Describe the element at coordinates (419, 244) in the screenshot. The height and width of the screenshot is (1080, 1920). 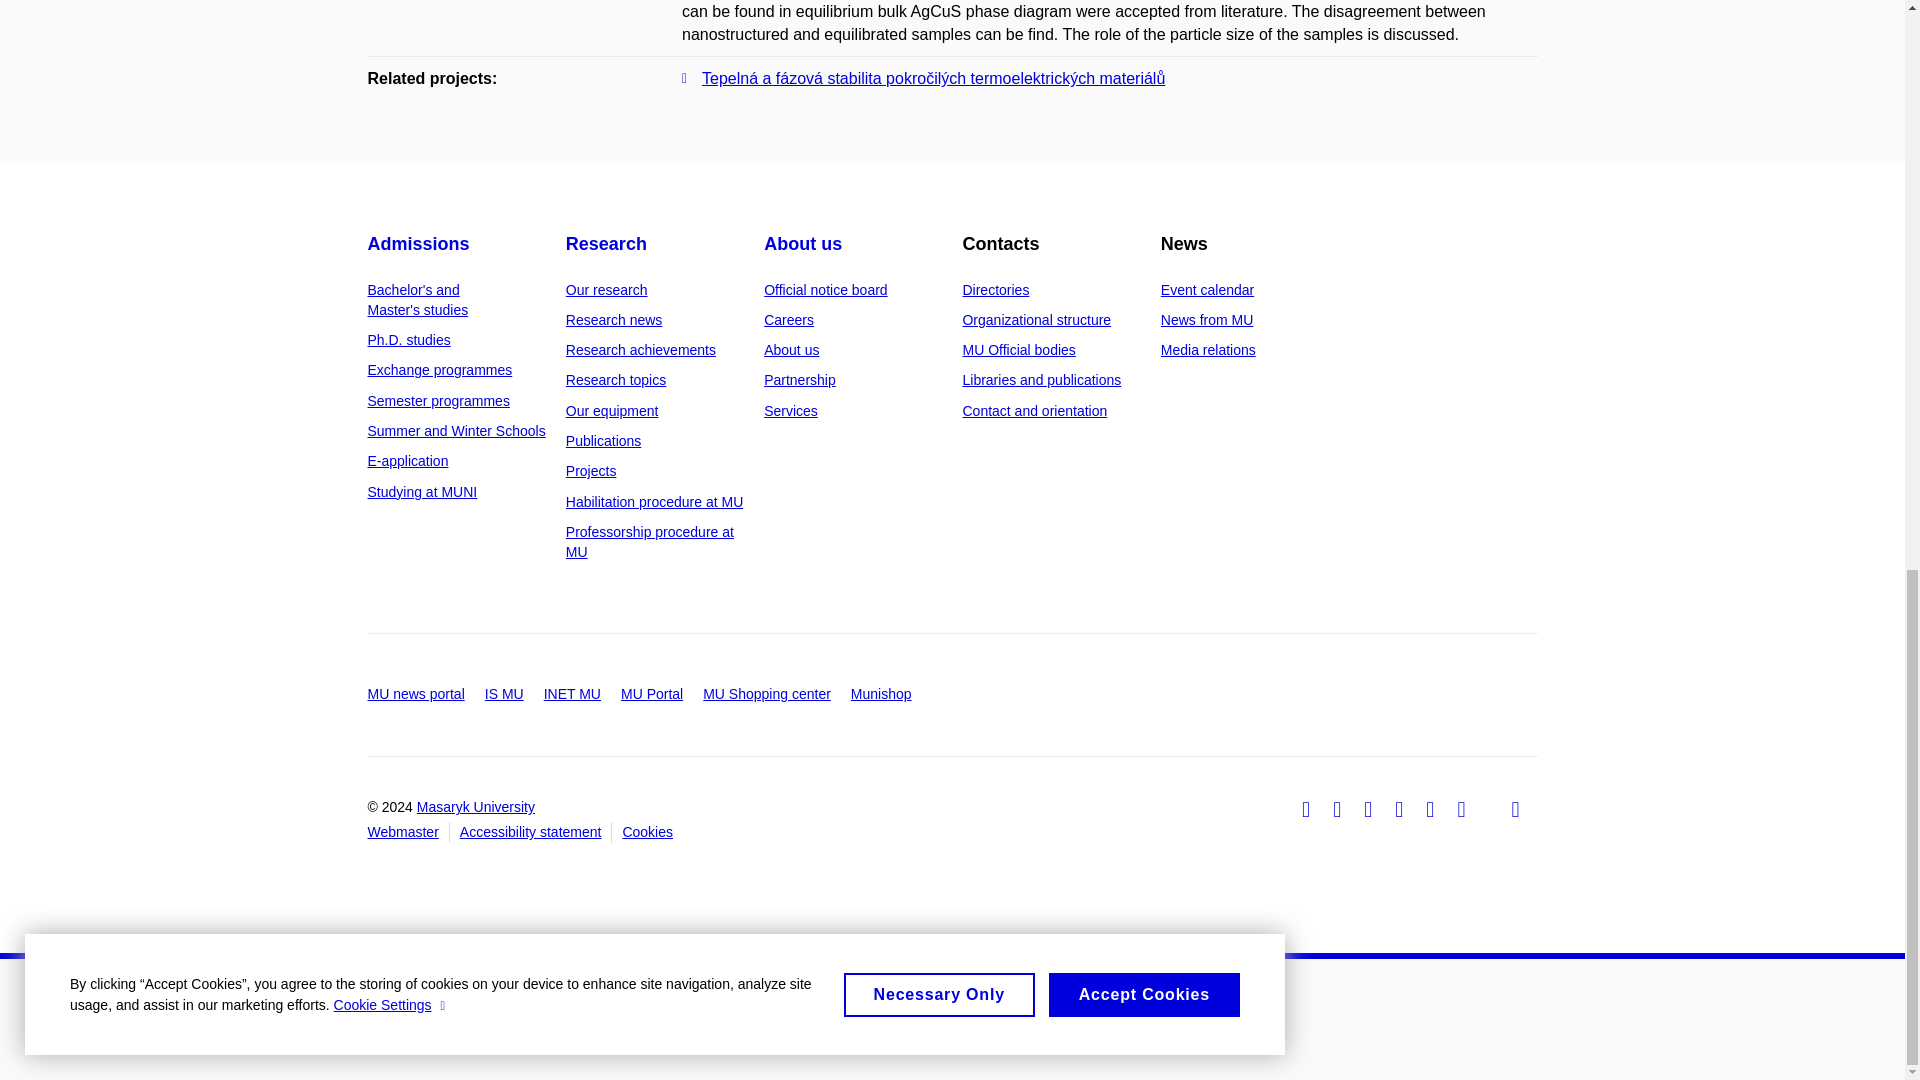
I see `Admissions` at that location.